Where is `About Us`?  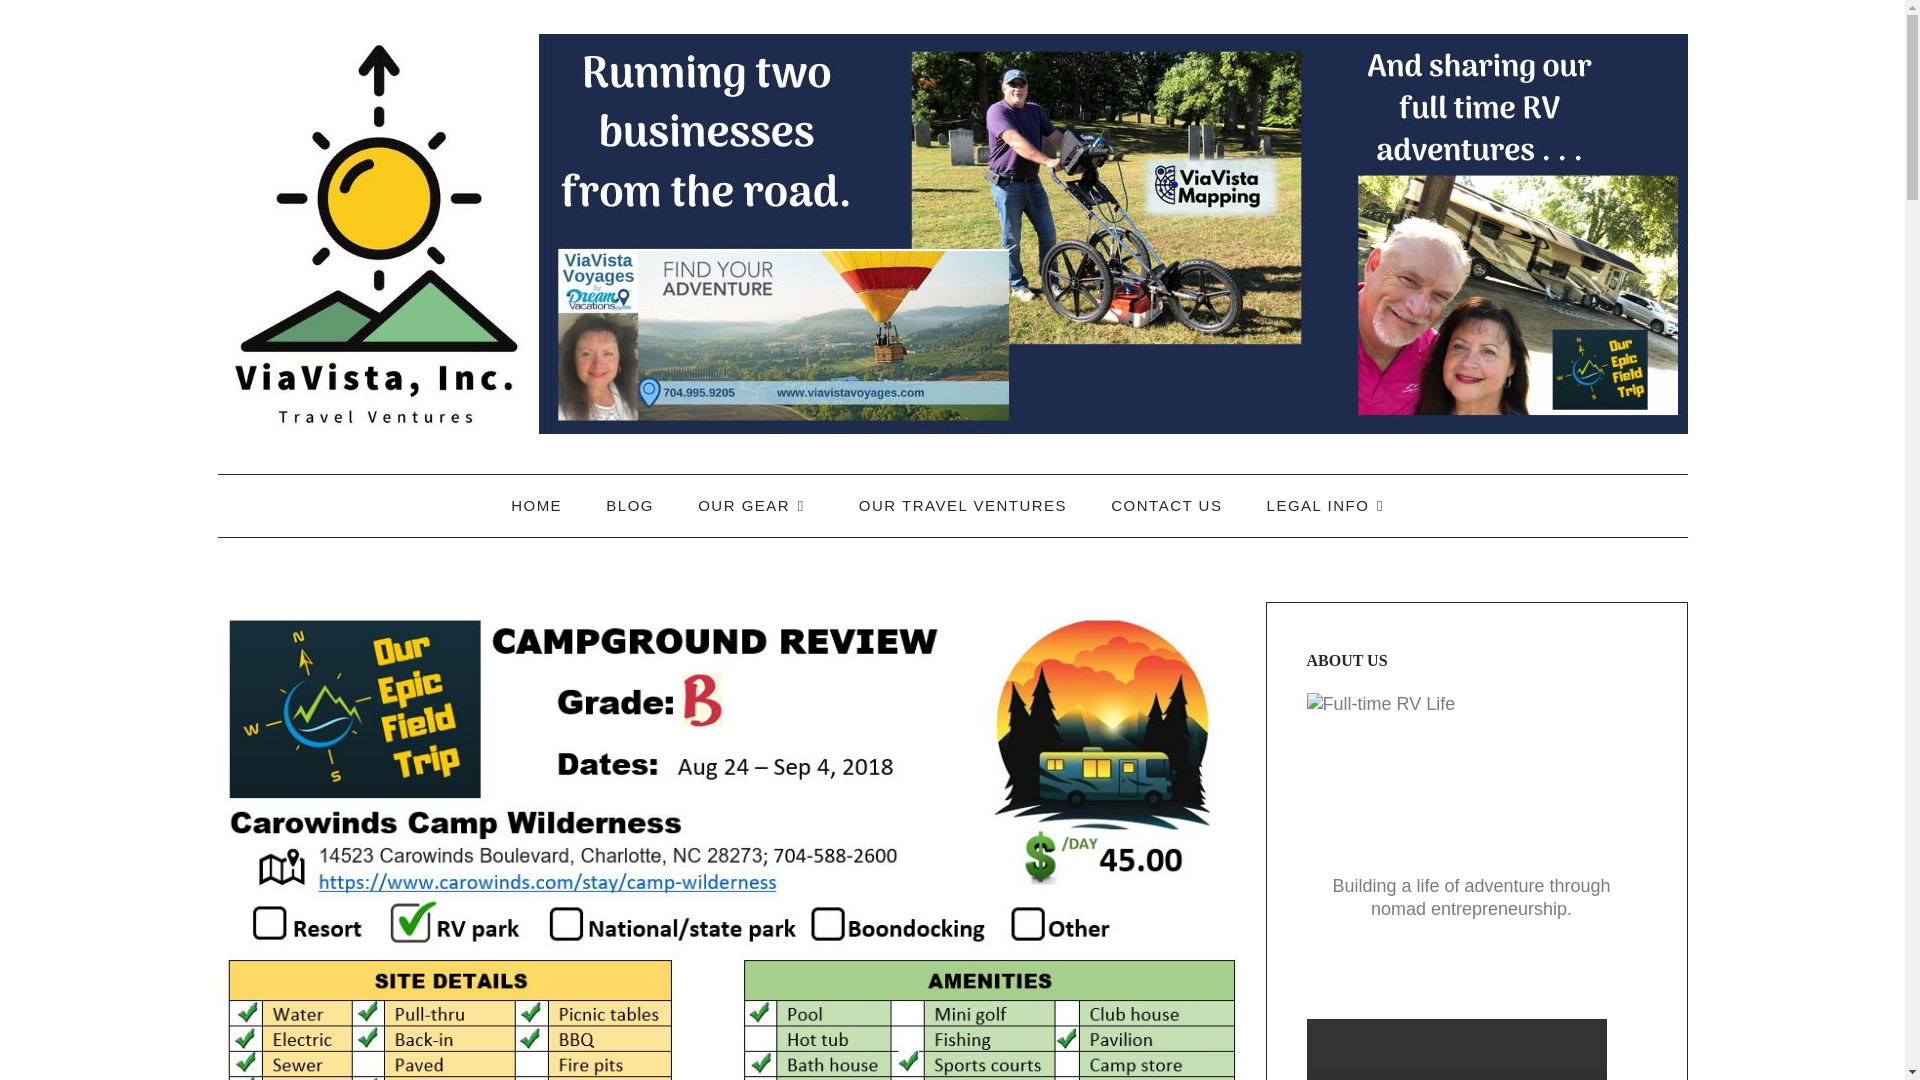 About Us is located at coordinates (1475, 778).